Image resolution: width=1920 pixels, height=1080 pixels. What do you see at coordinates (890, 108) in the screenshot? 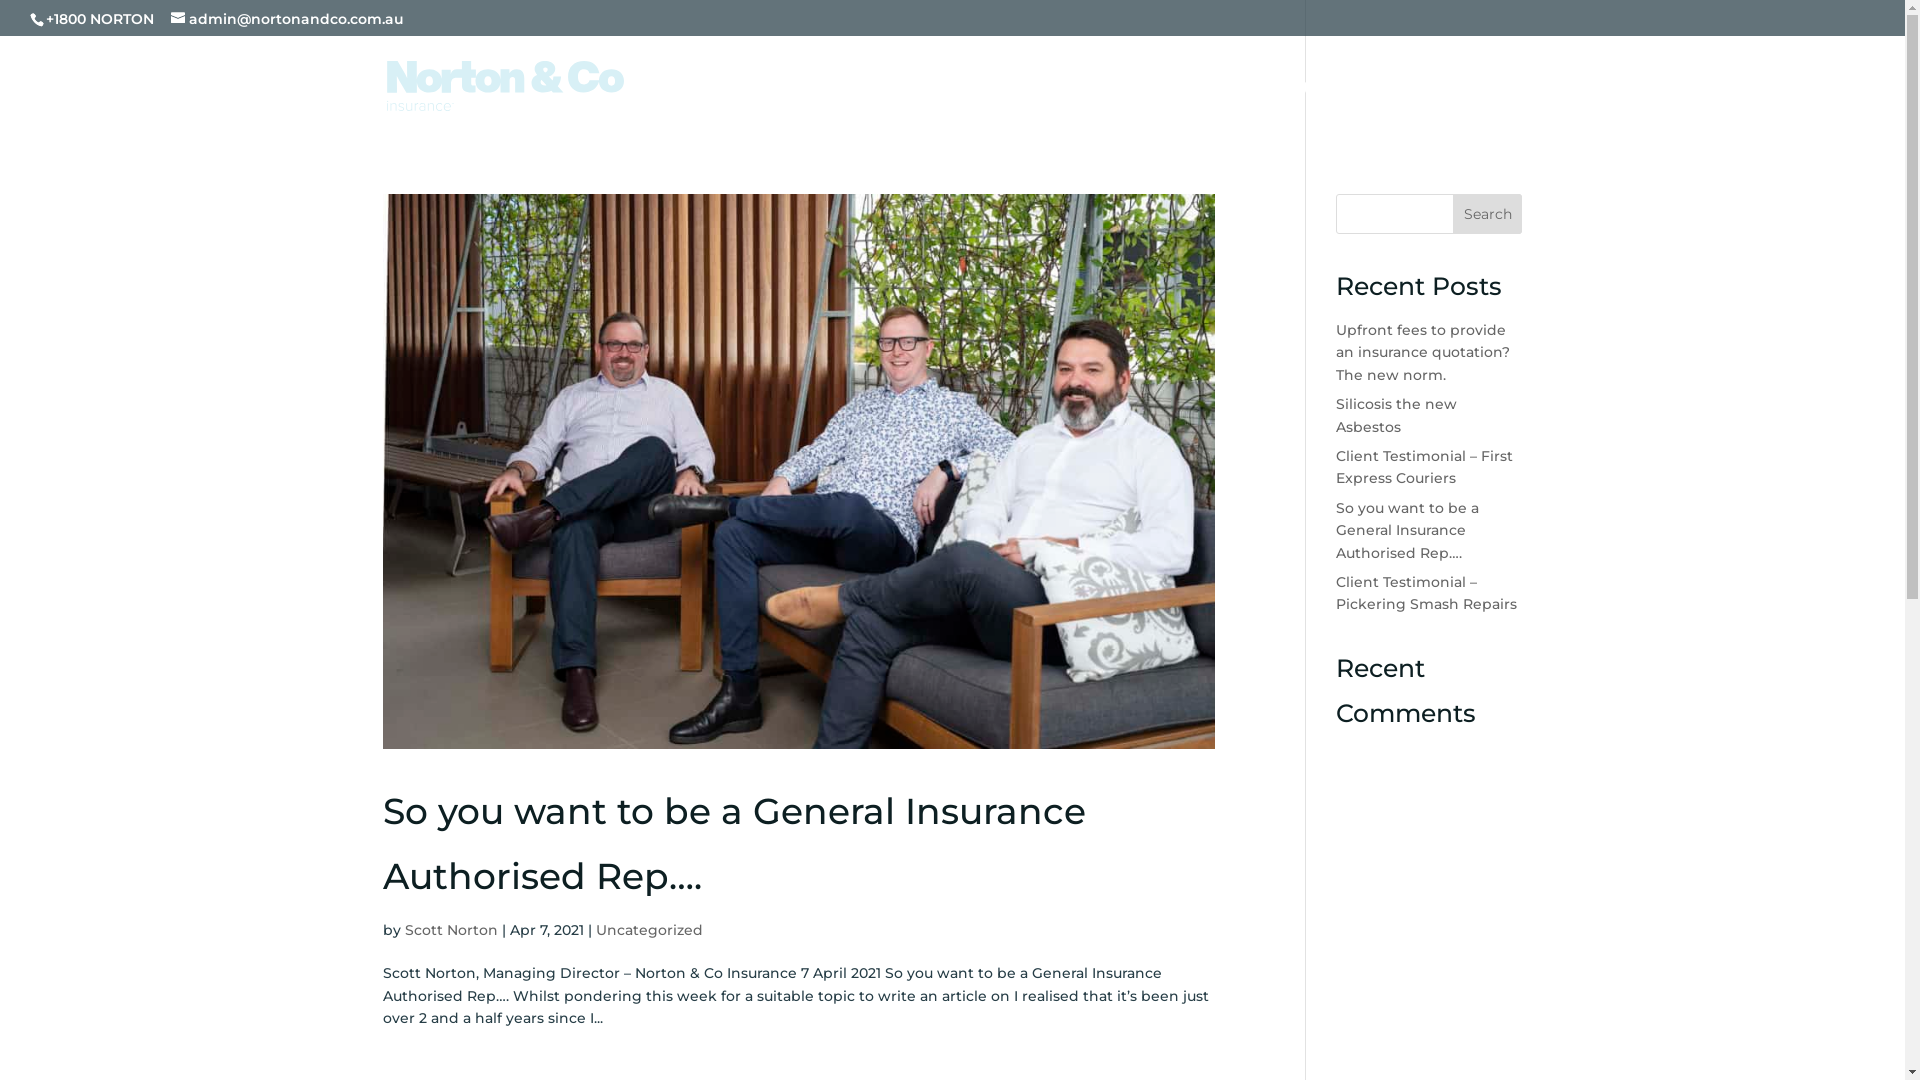
I see `Products` at bounding box center [890, 108].